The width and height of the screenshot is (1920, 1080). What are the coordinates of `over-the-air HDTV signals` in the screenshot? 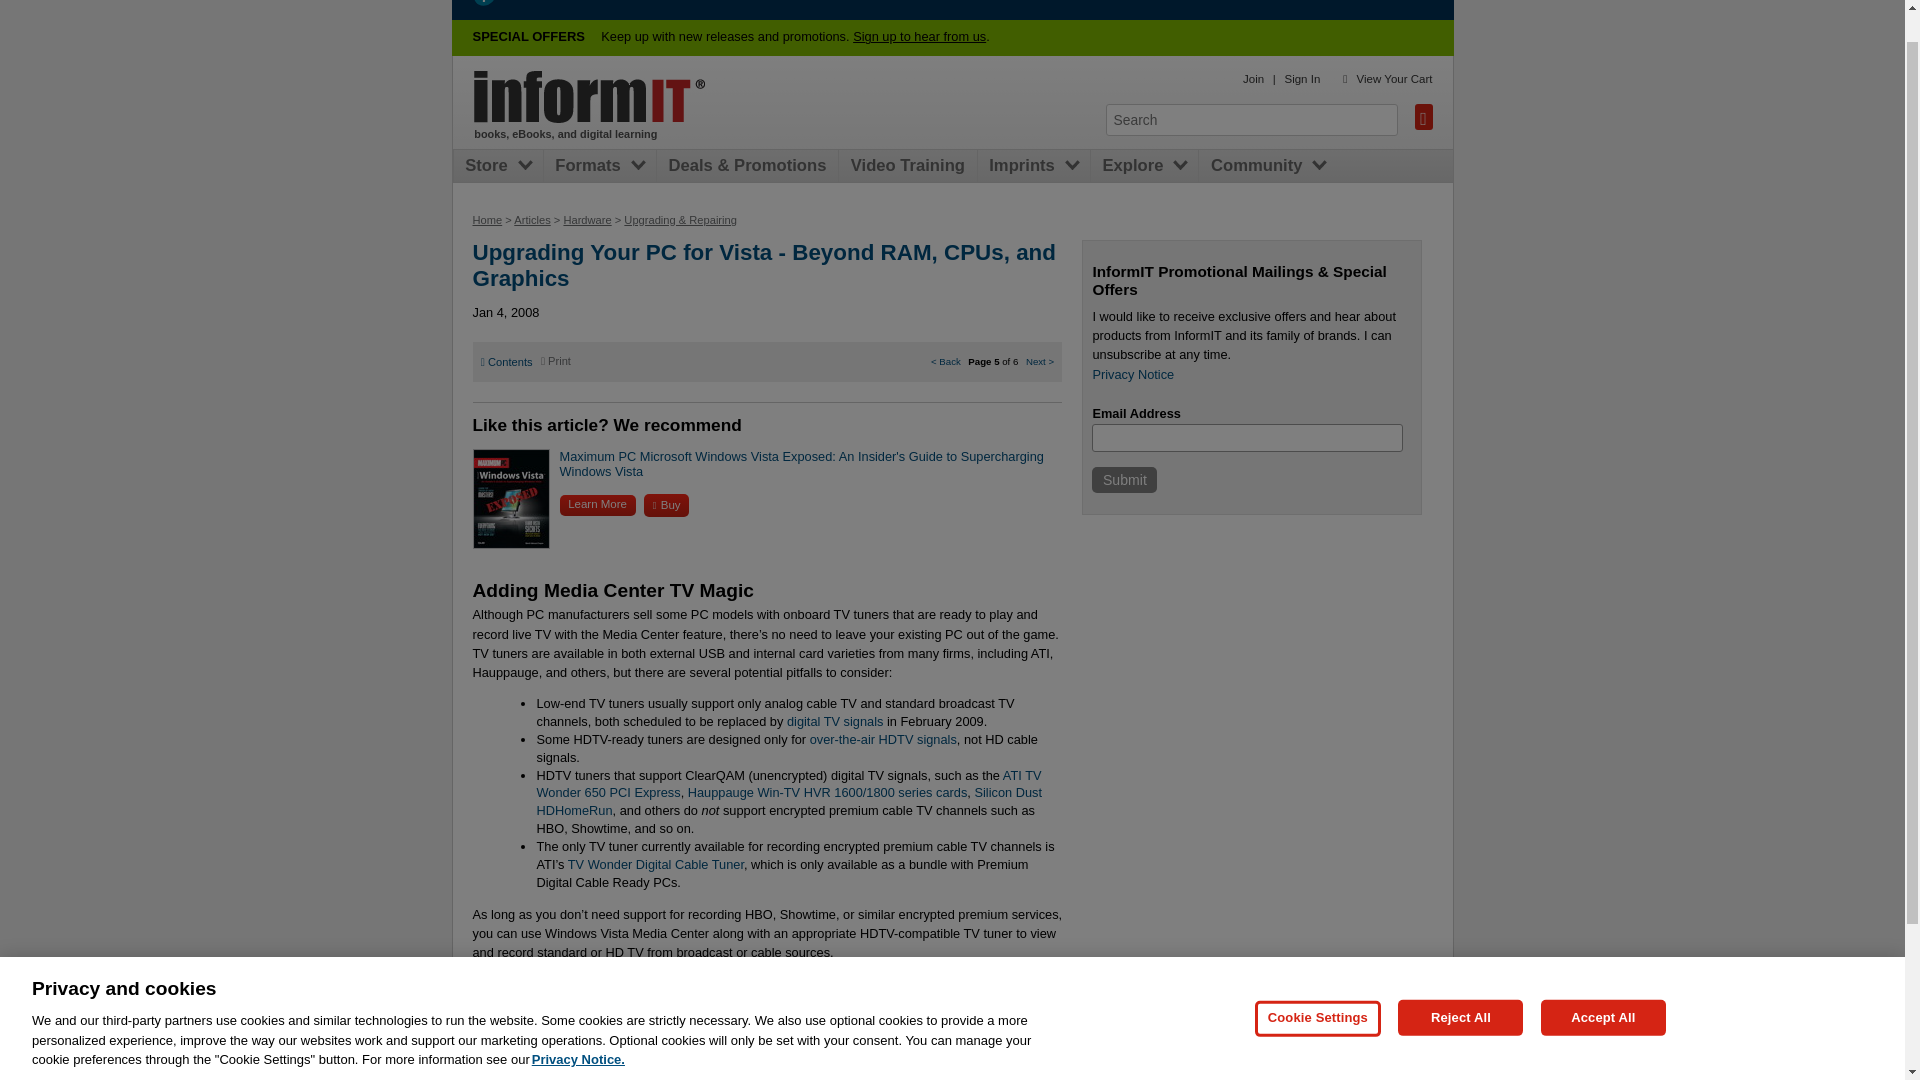 It's located at (883, 740).